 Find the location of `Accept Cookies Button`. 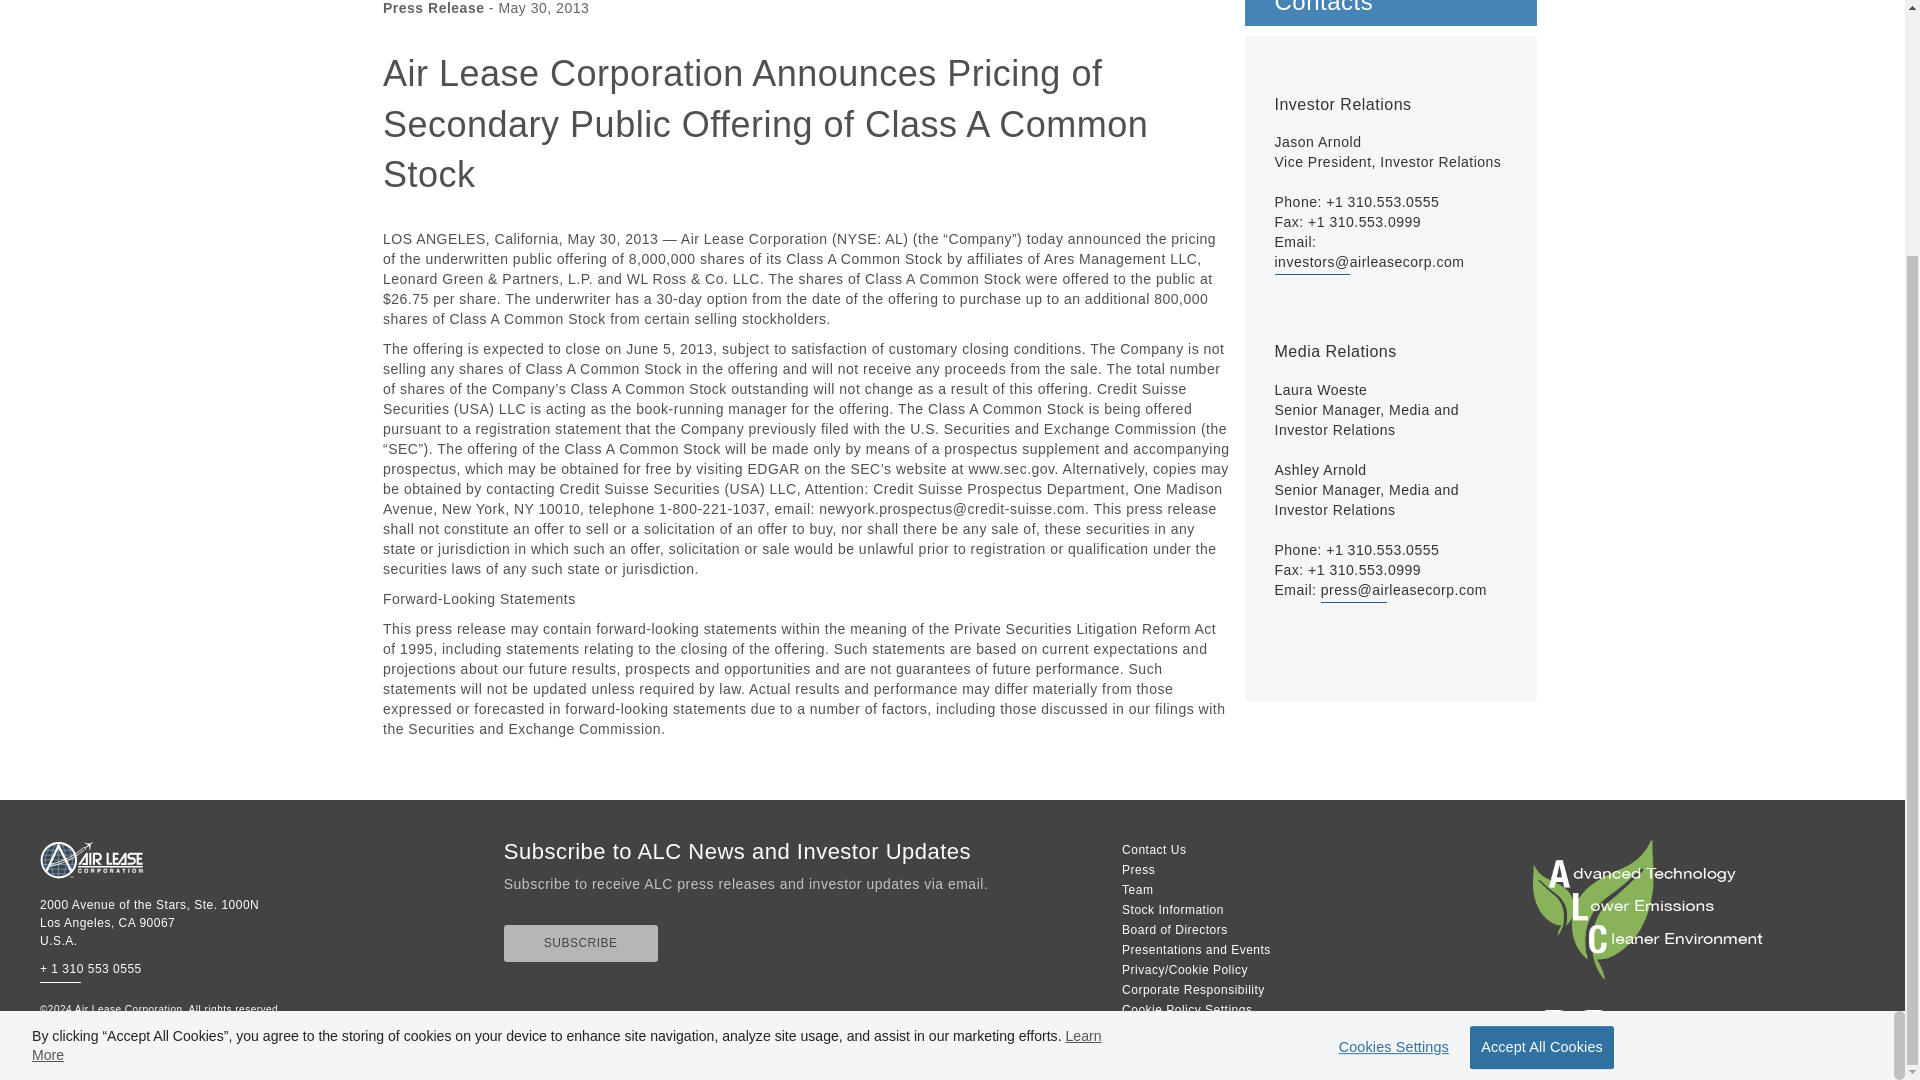

Accept Cookies Button is located at coordinates (1542, 726).